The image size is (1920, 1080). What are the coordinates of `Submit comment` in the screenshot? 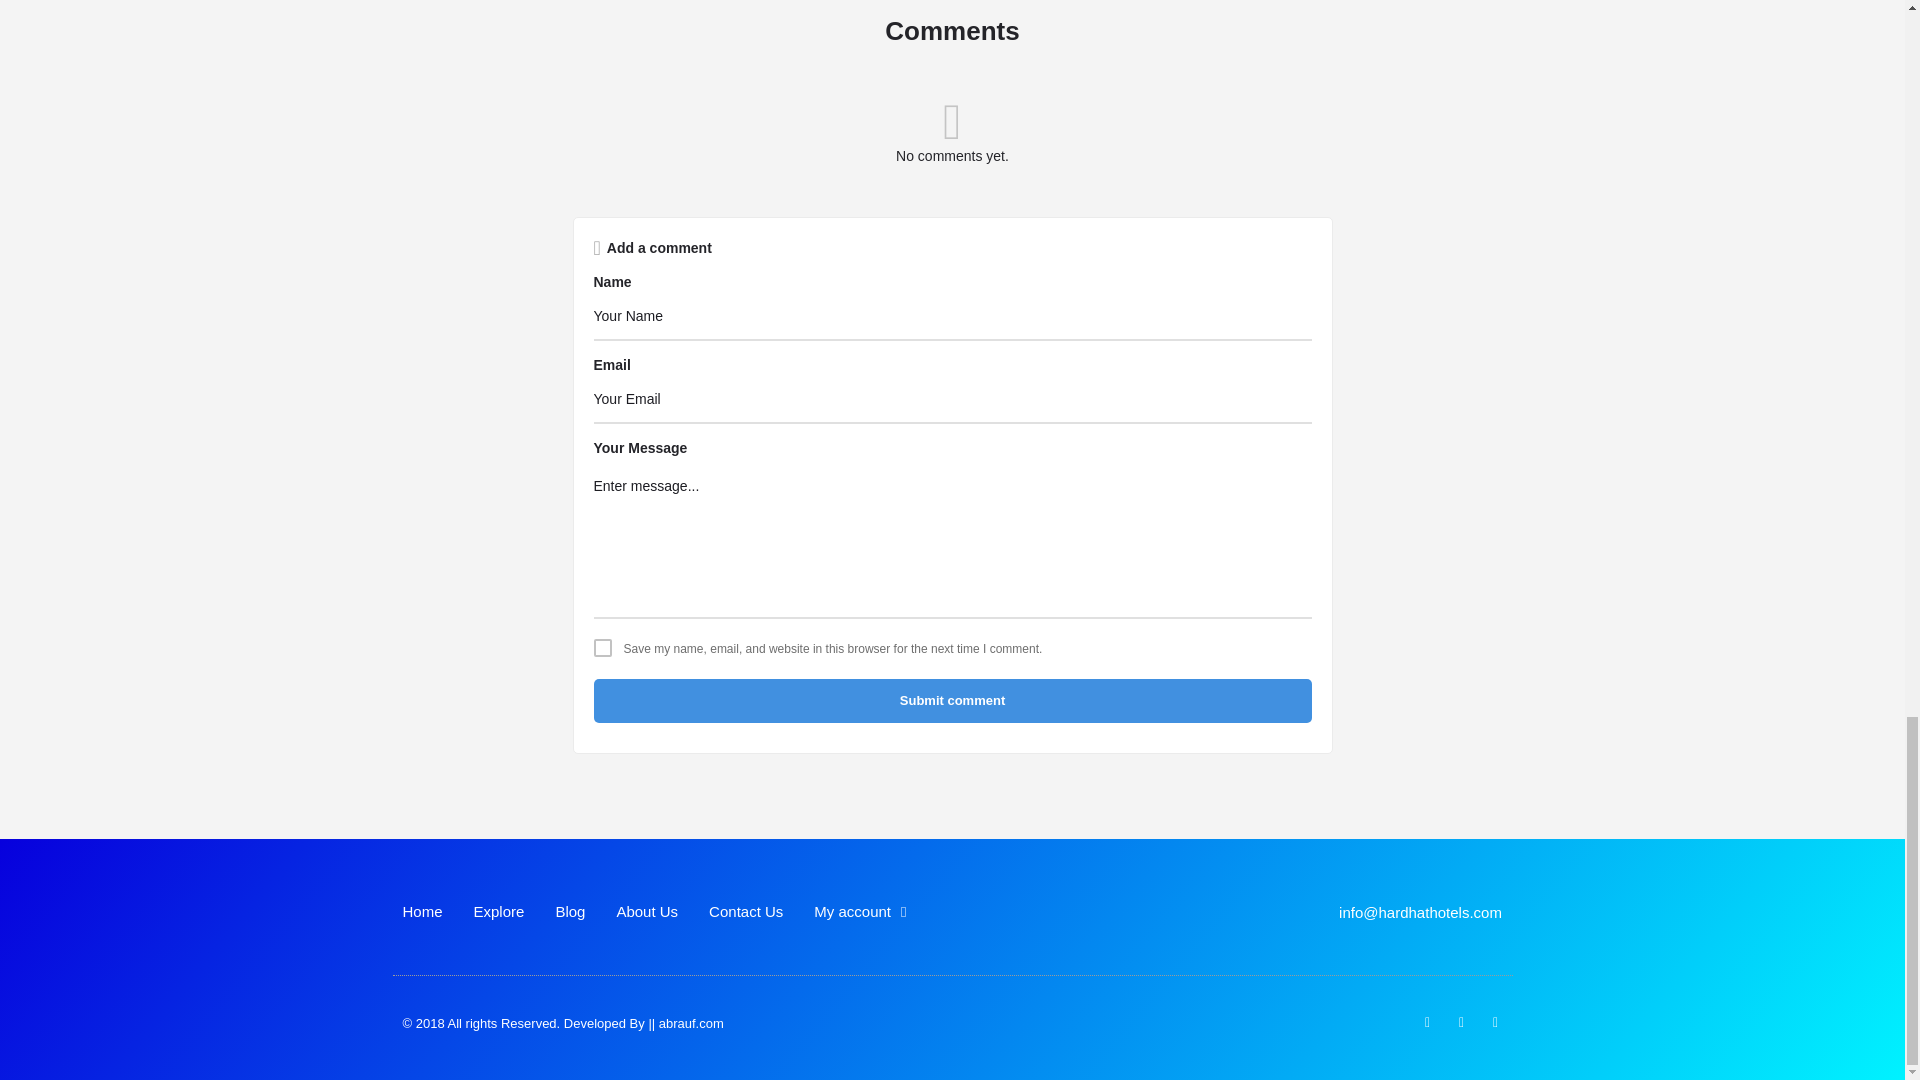 It's located at (952, 700).